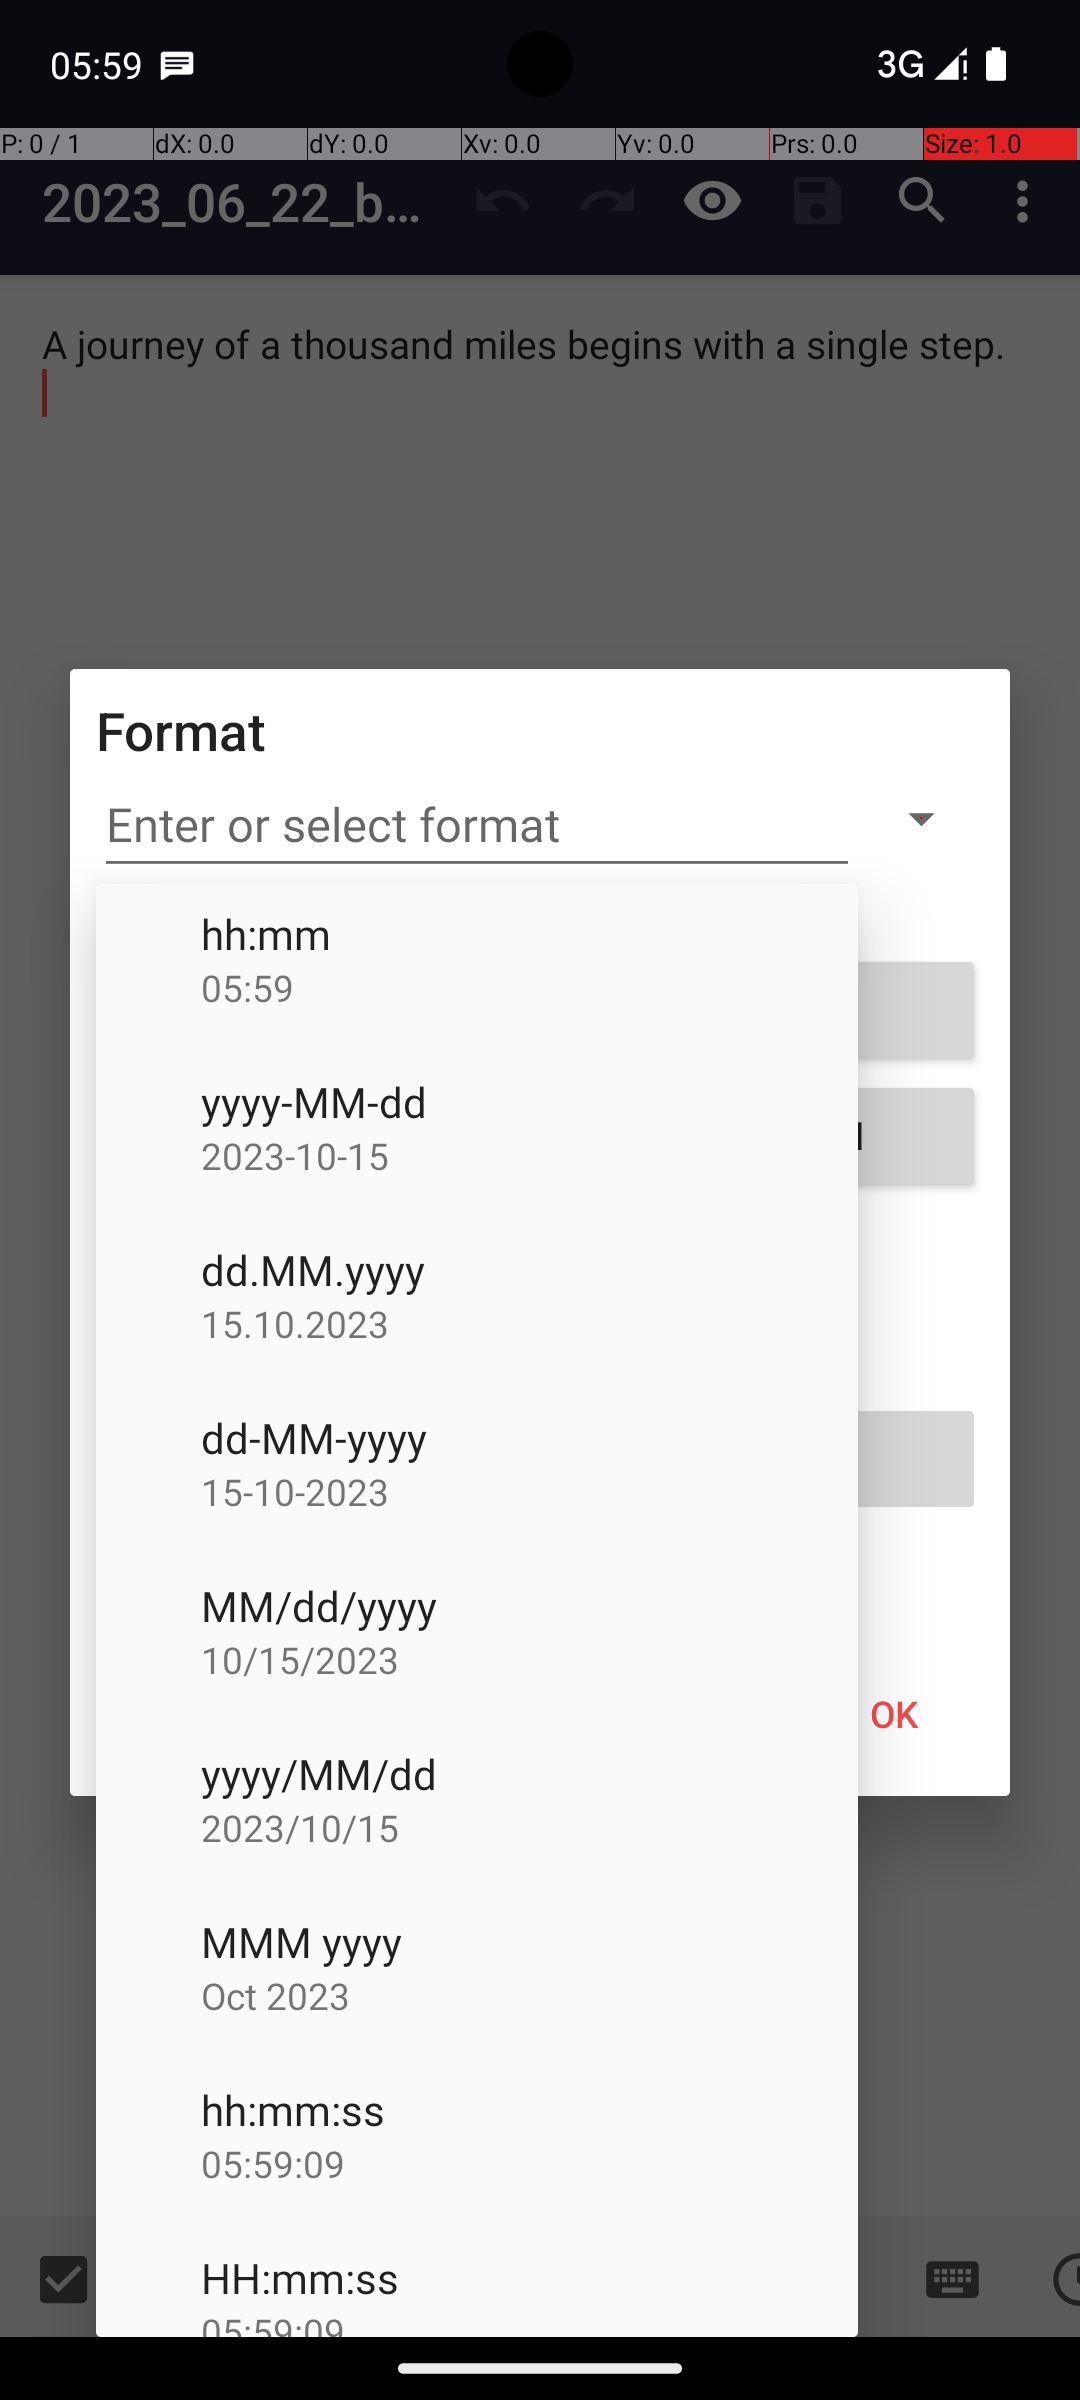 The width and height of the screenshot is (1080, 2400). I want to click on MM/dd/yyyy, so click(530, 1606).